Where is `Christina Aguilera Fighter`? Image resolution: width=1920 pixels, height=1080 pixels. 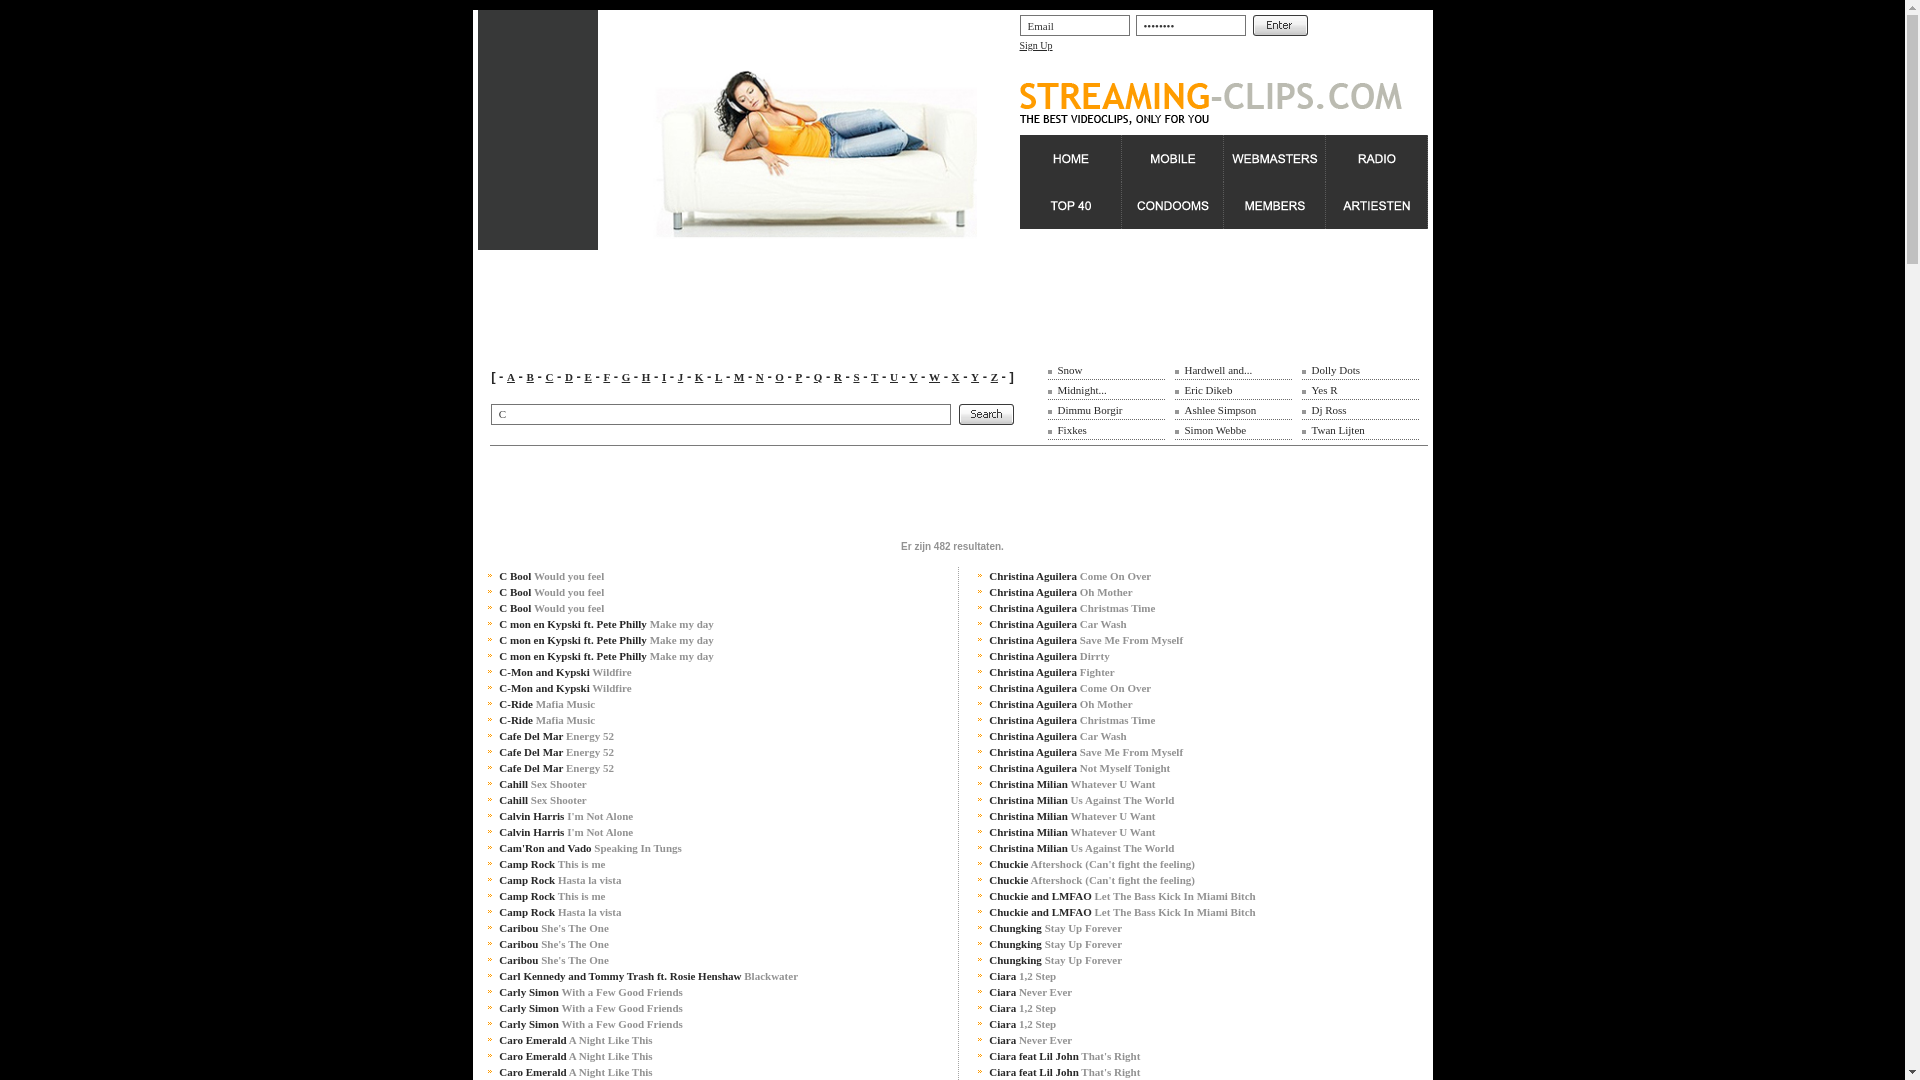 Christina Aguilera Fighter is located at coordinates (1052, 672).